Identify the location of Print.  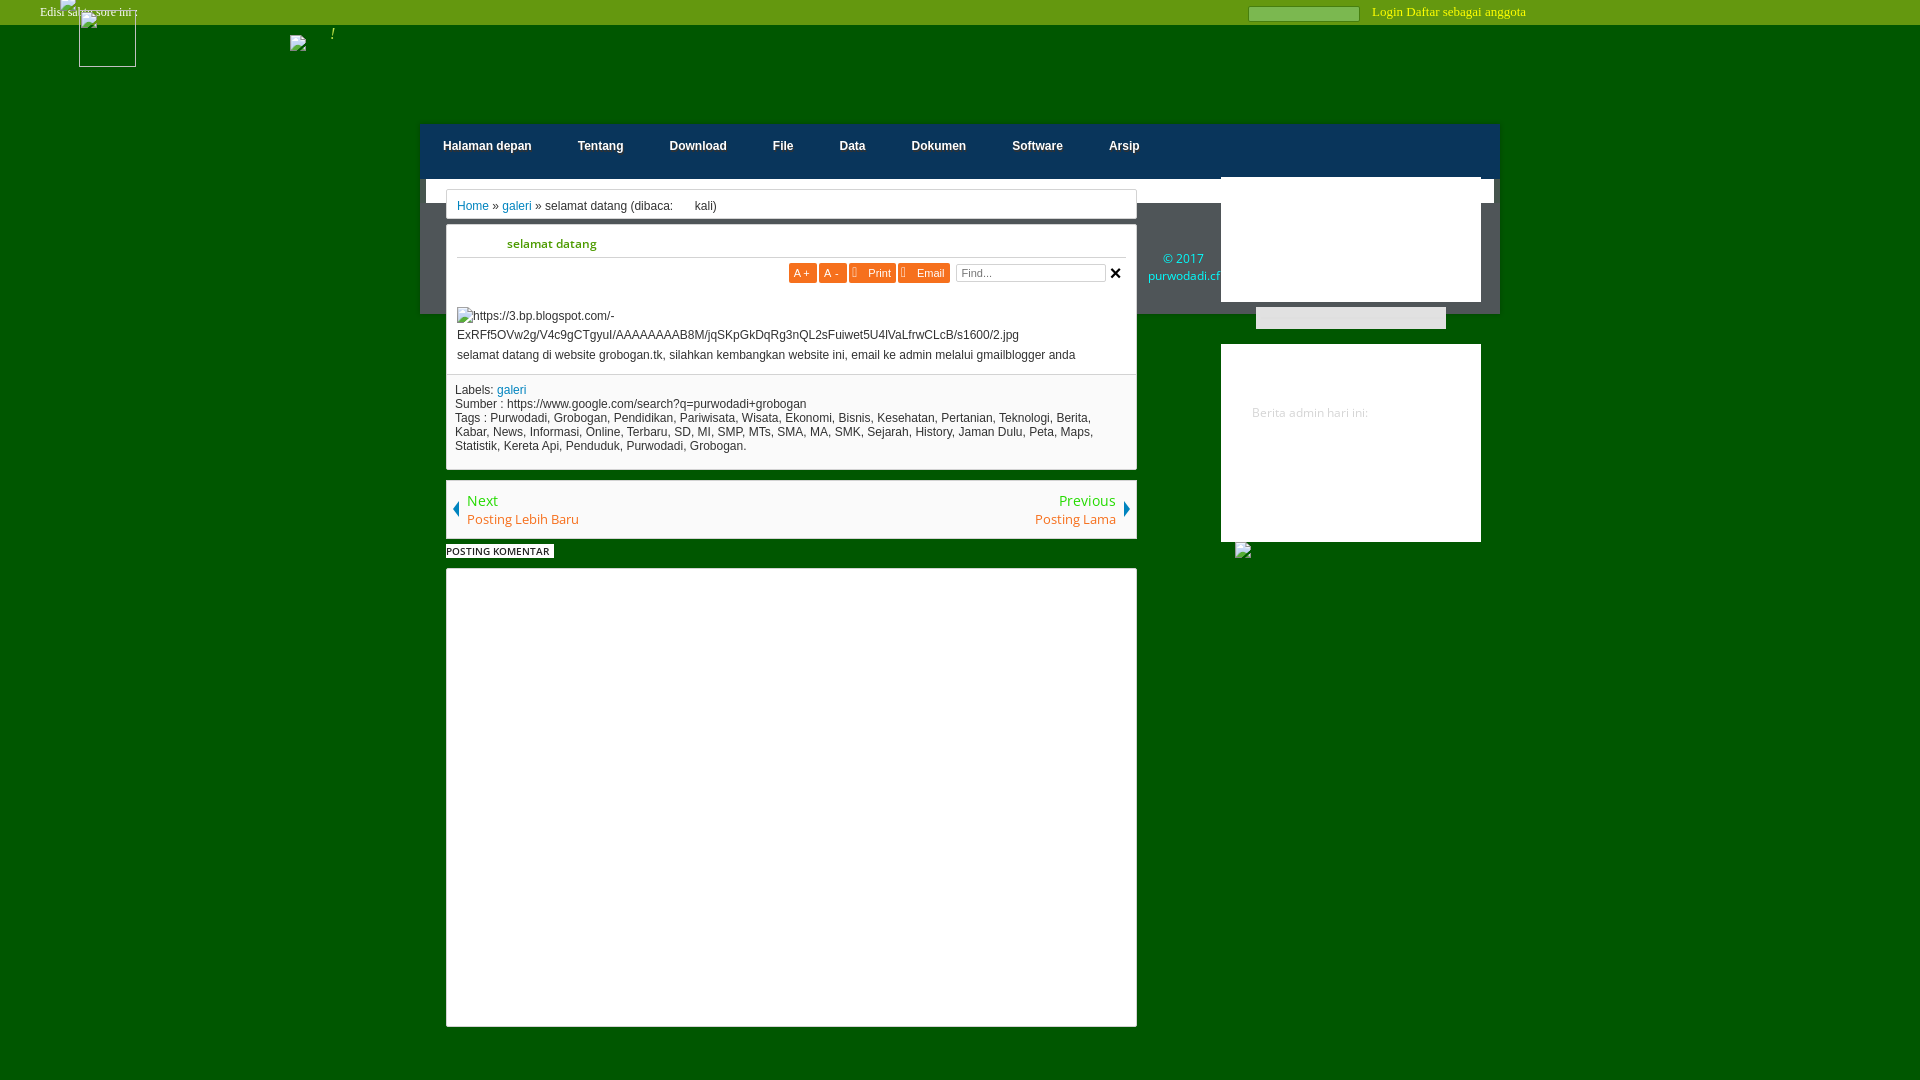
(872, 273).